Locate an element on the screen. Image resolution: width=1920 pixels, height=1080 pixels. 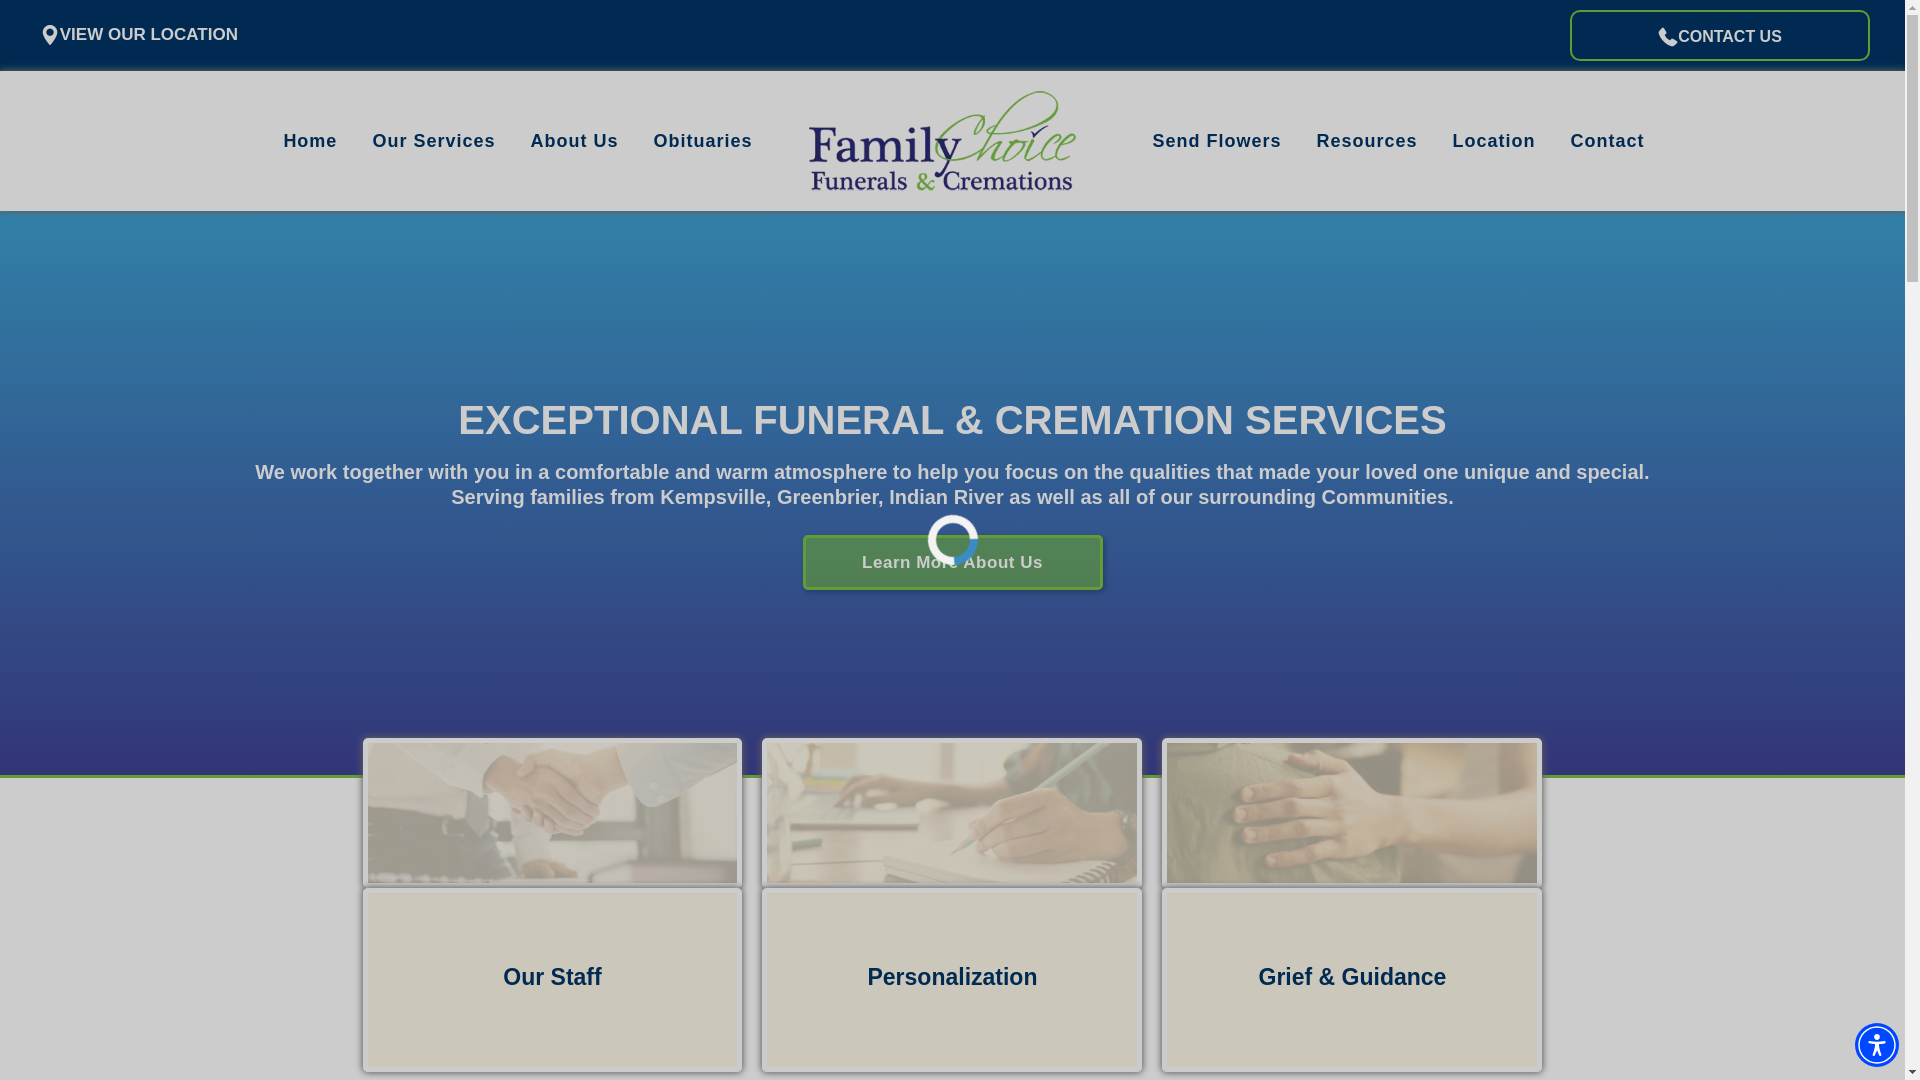
Our Staff is located at coordinates (552, 980).